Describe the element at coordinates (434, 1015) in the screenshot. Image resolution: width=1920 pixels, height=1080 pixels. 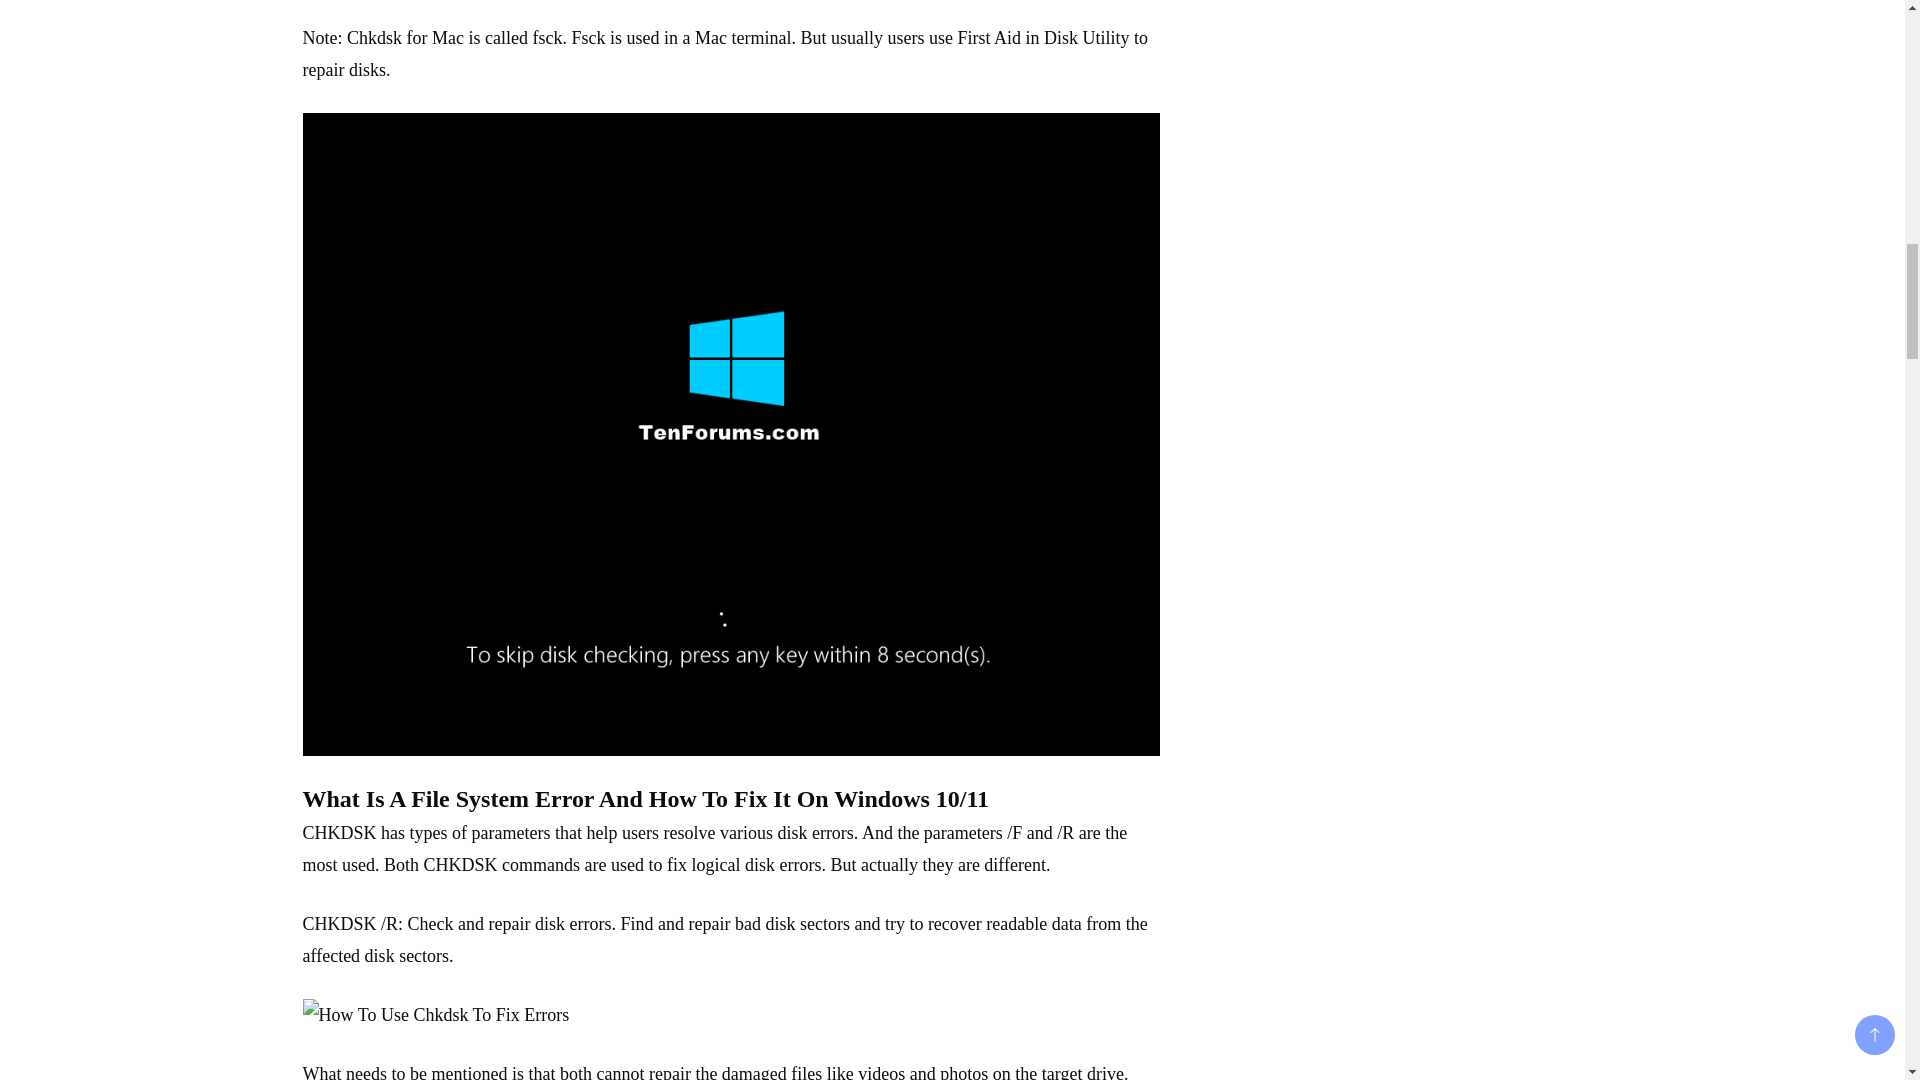
I see `How To Use Chkdsk To Fix Errors` at that location.